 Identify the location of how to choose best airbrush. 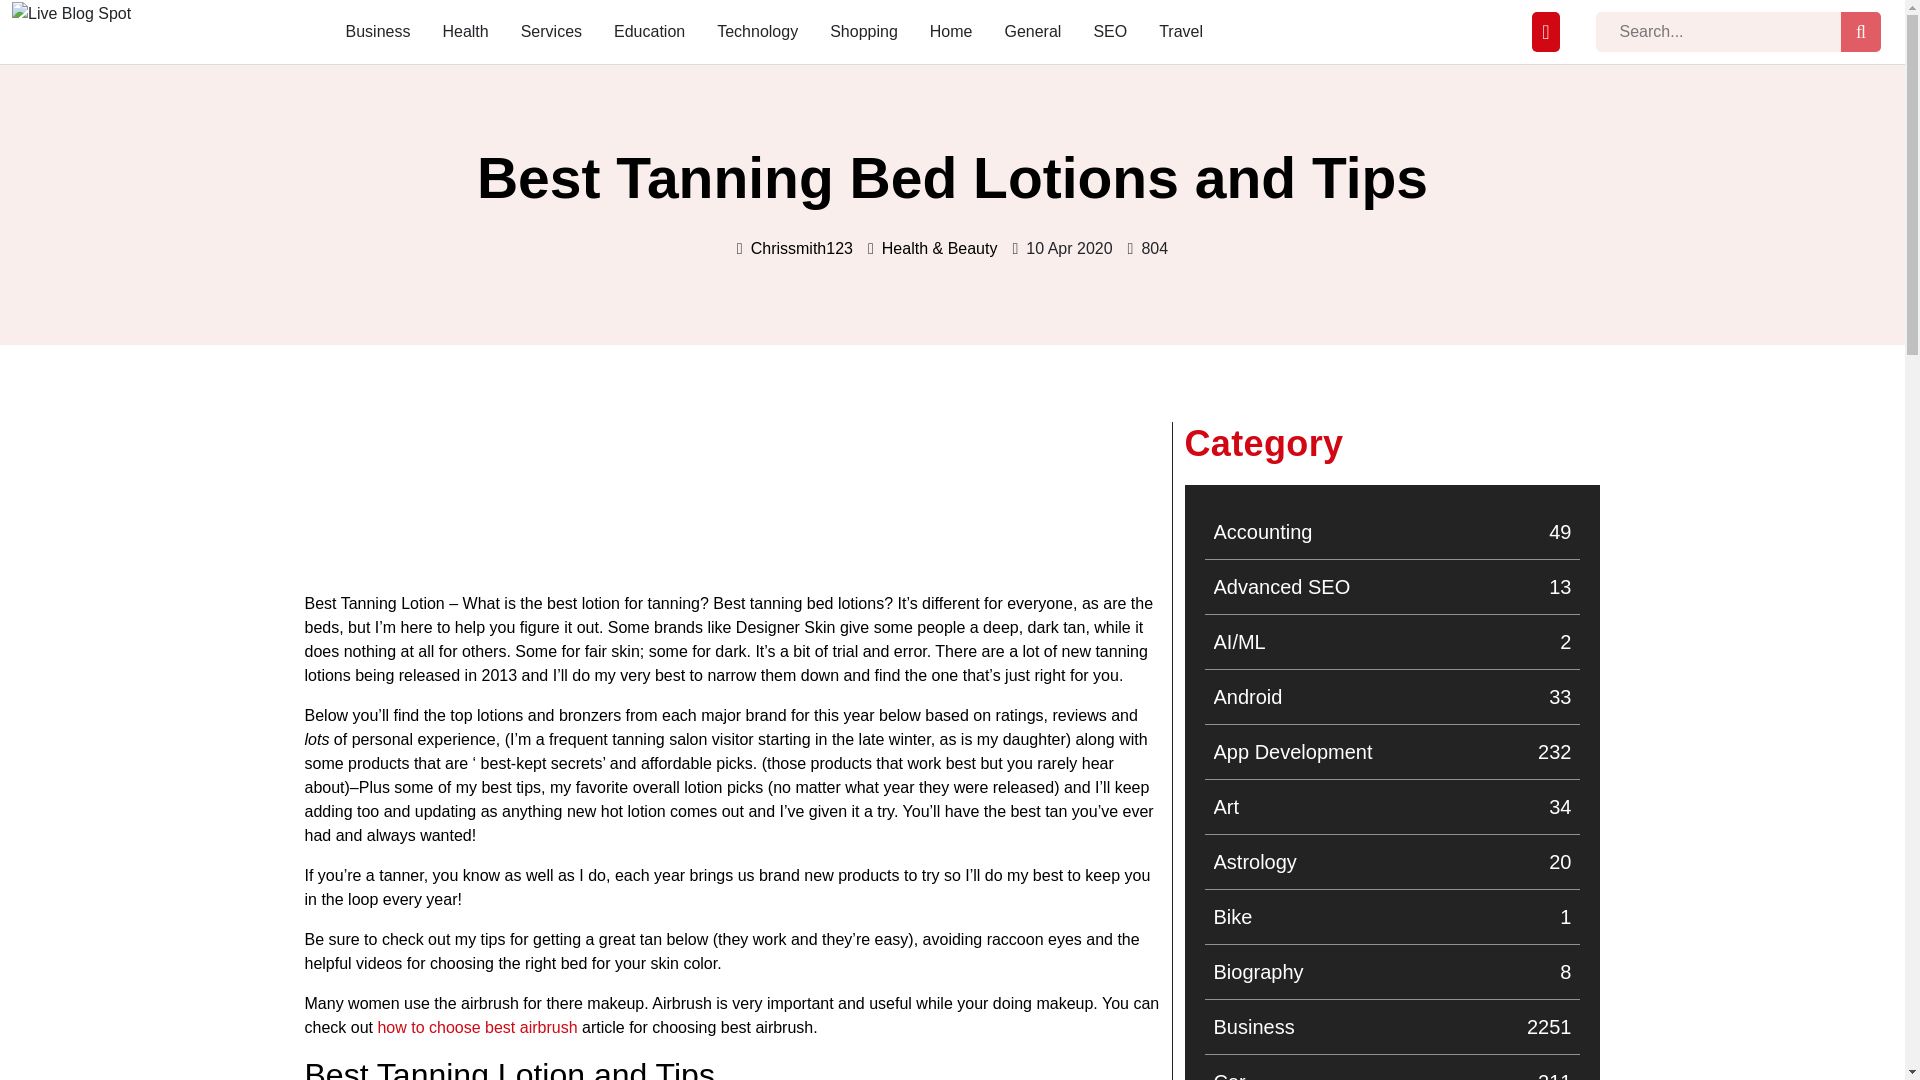
(1032, 32).